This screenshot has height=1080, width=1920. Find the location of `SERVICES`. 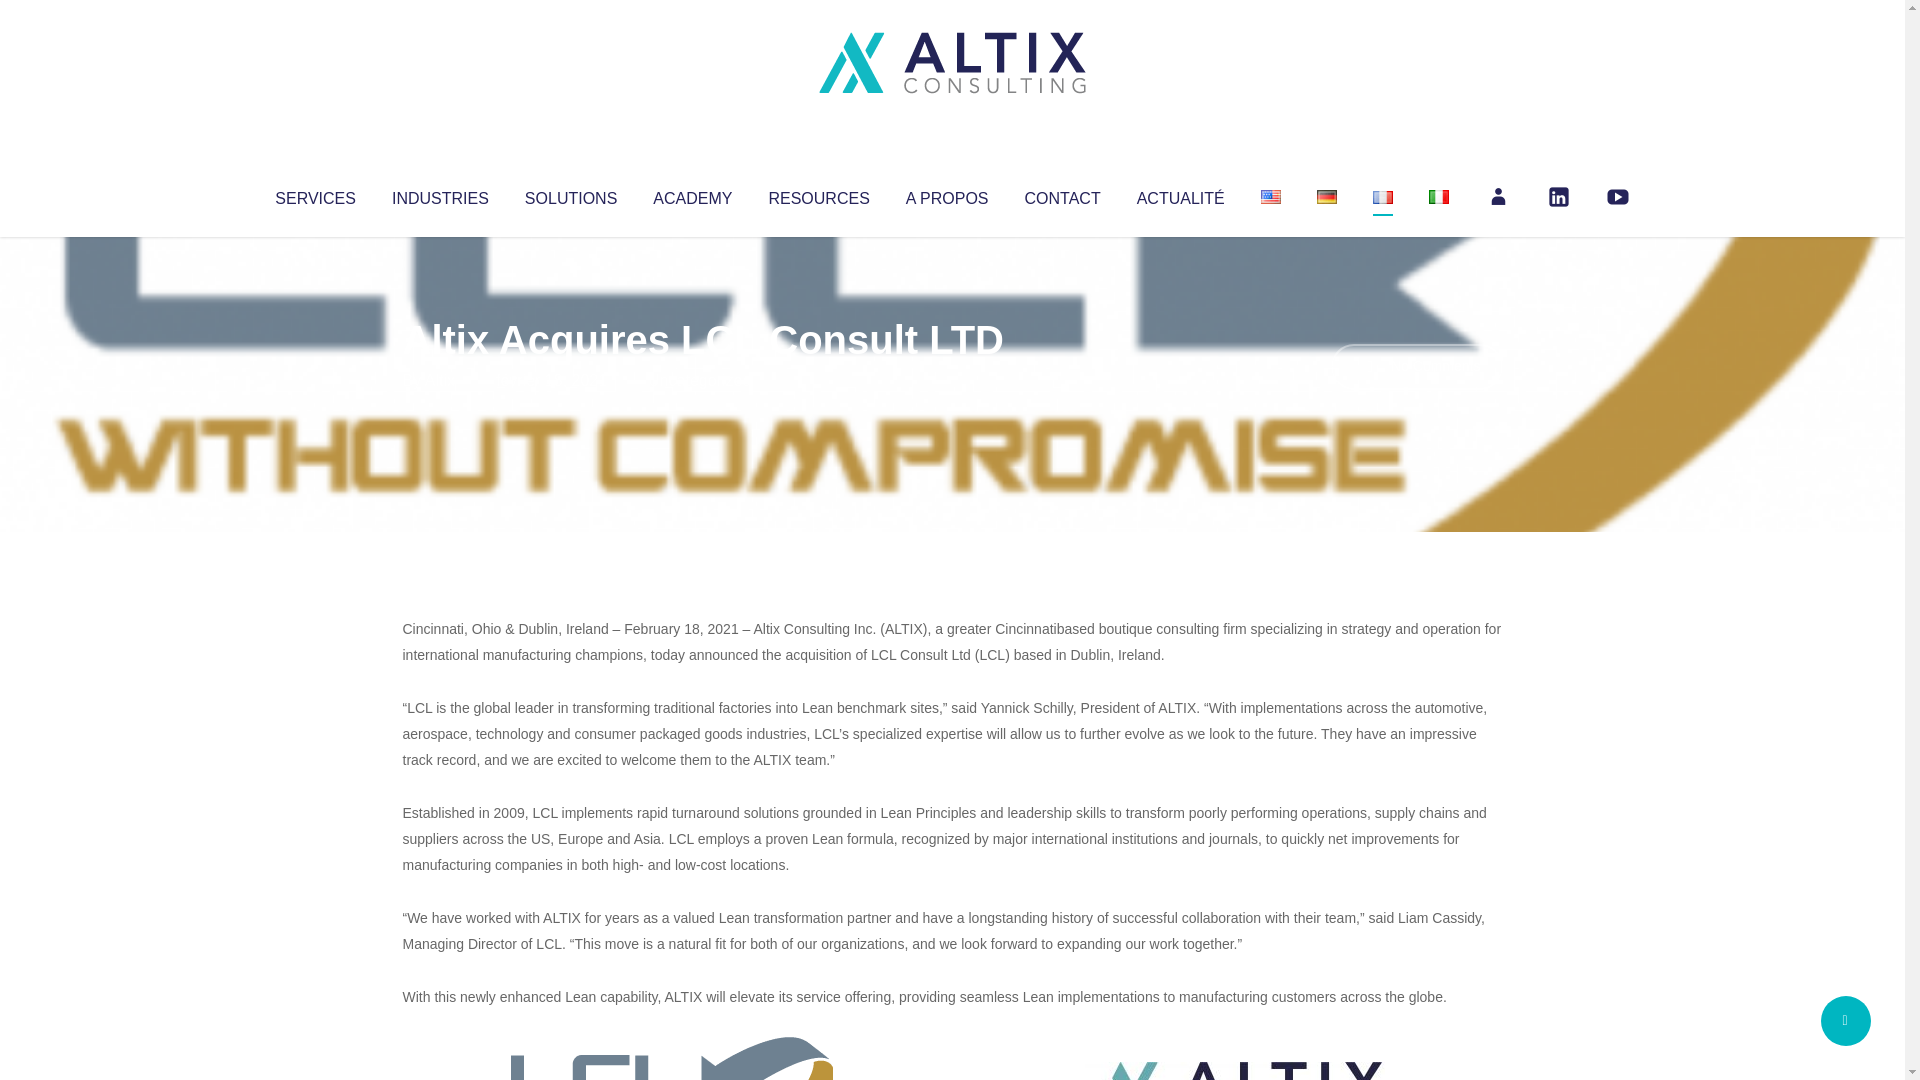

SERVICES is located at coordinates (314, 194).